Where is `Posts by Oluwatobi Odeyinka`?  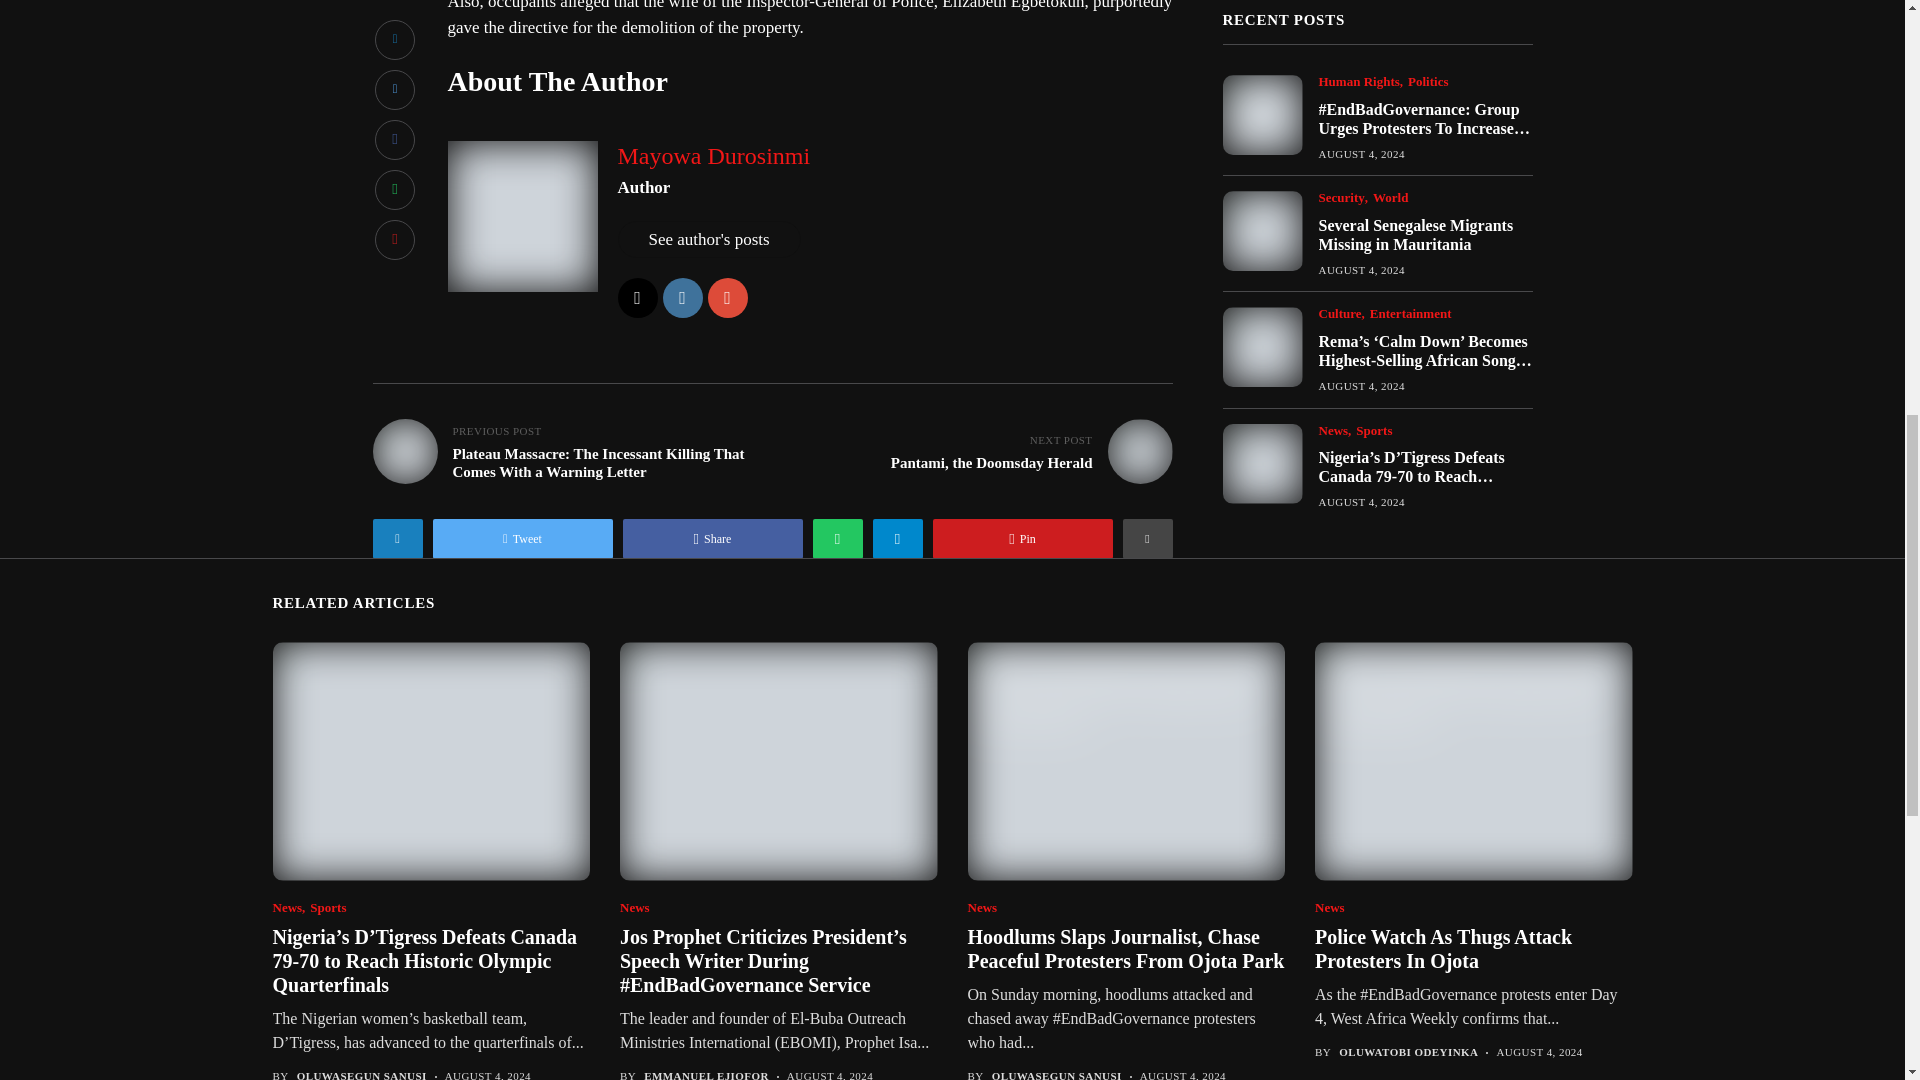
Posts by Oluwatobi Odeyinka is located at coordinates (1408, 1052).